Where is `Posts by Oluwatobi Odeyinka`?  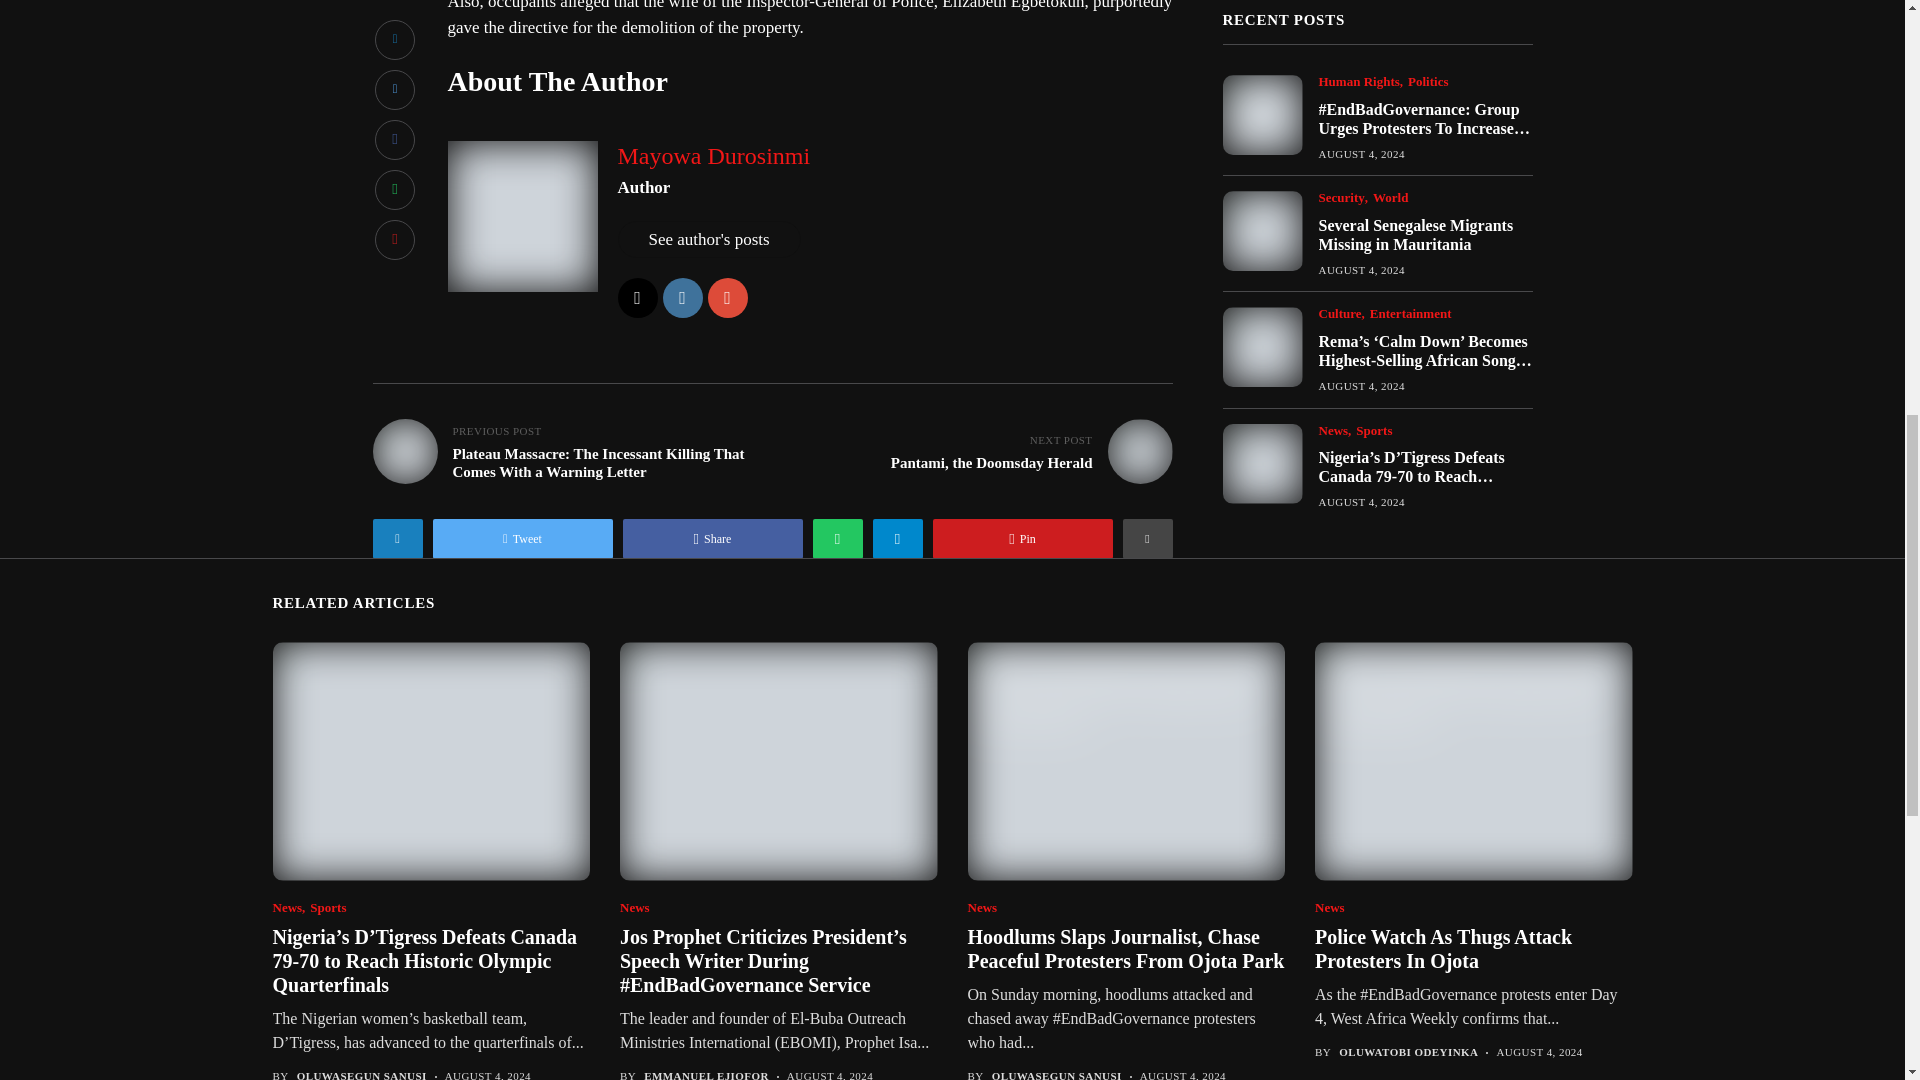
Posts by Oluwatobi Odeyinka is located at coordinates (1408, 1052).